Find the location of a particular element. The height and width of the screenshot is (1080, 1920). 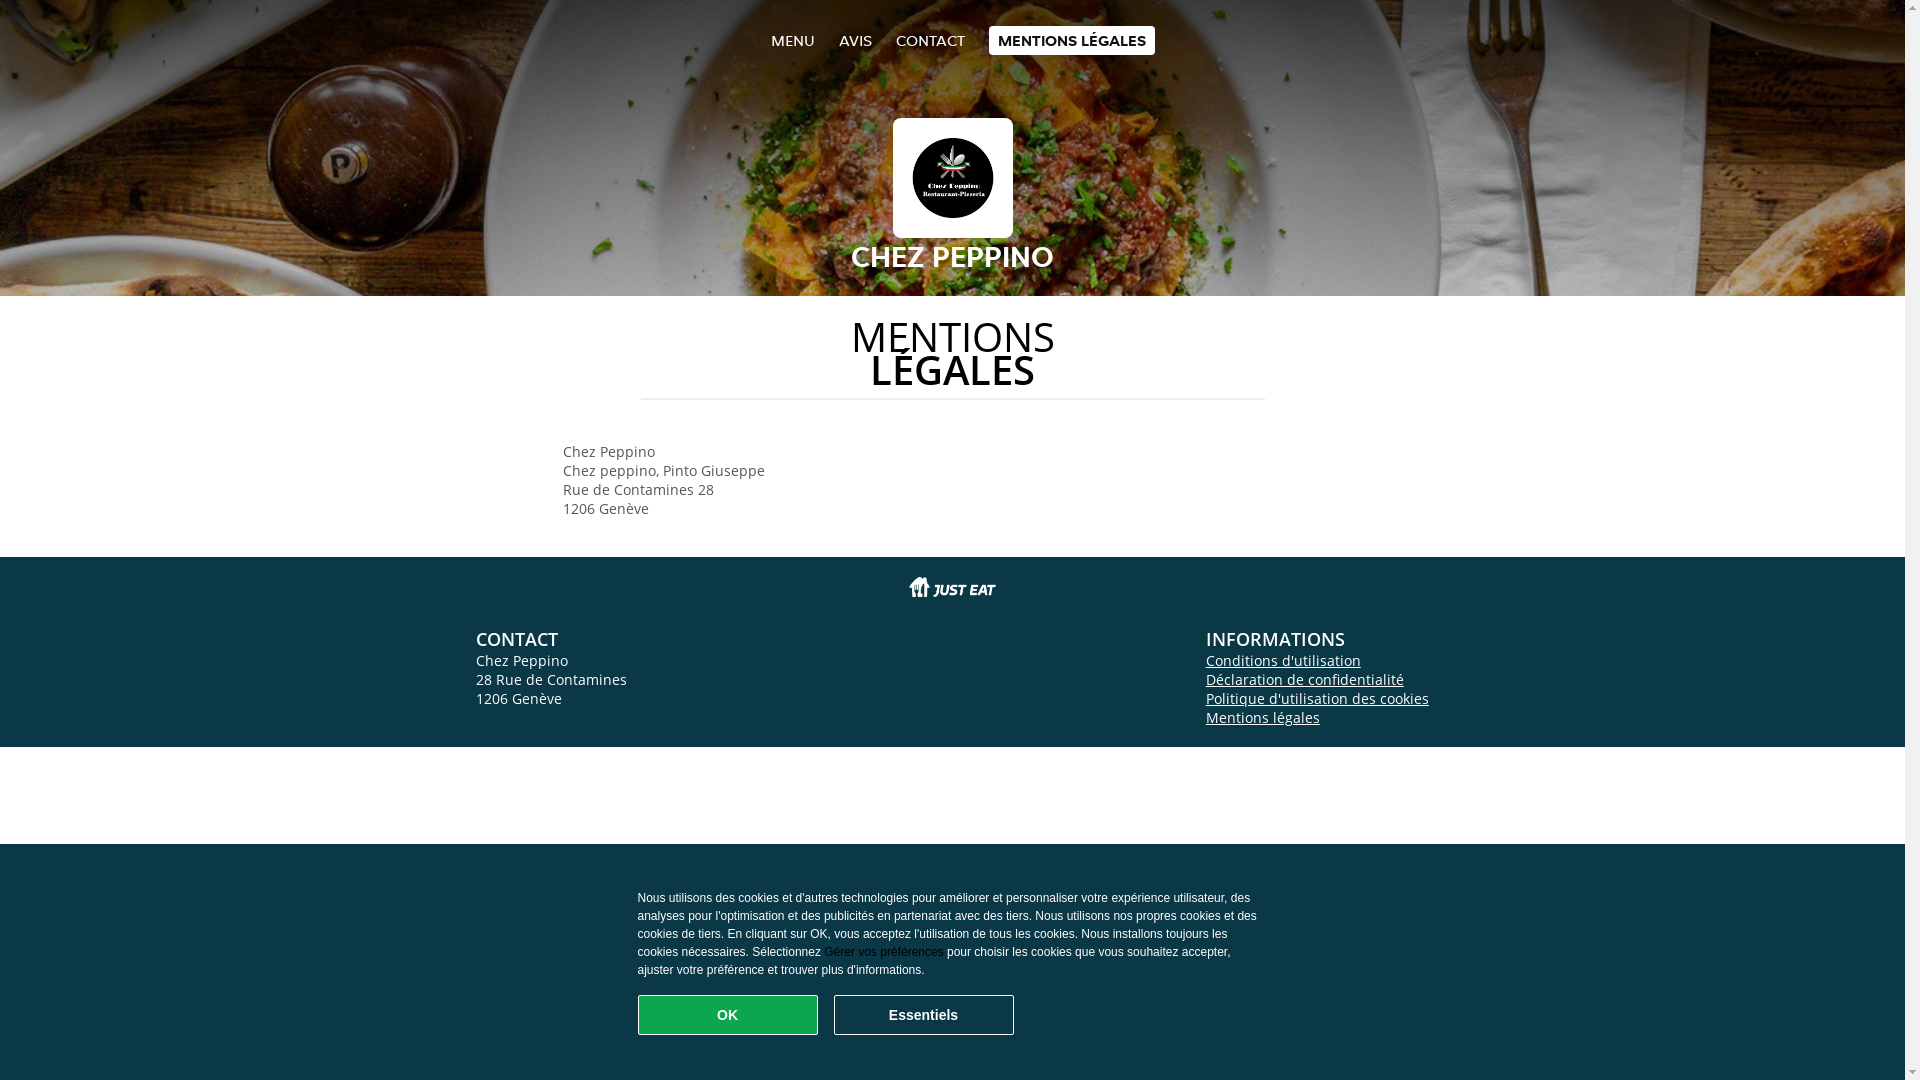

AVIS is located at coordinates (854, 40).